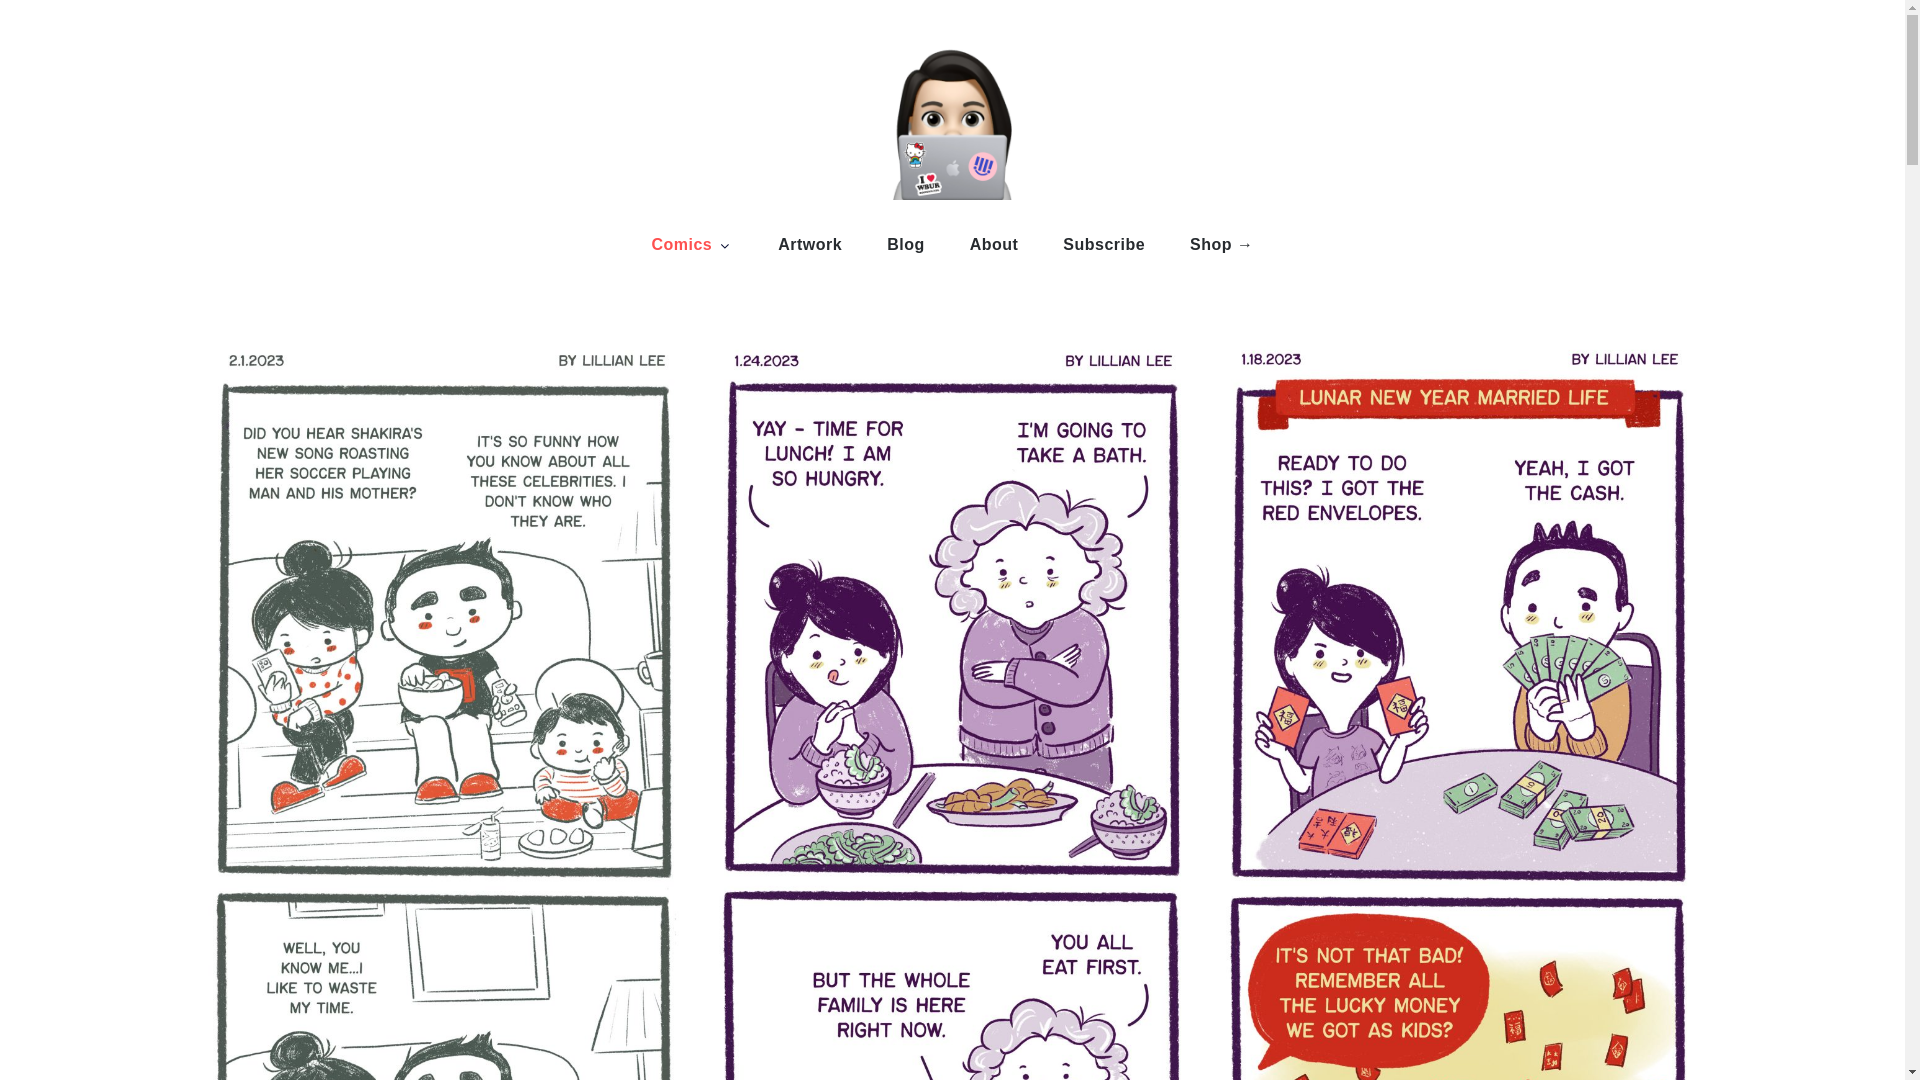 This screenshot has width=1920, height=1080. Describe the element at coordinates (994, 244) in the screenshot. I see `About` at that location.